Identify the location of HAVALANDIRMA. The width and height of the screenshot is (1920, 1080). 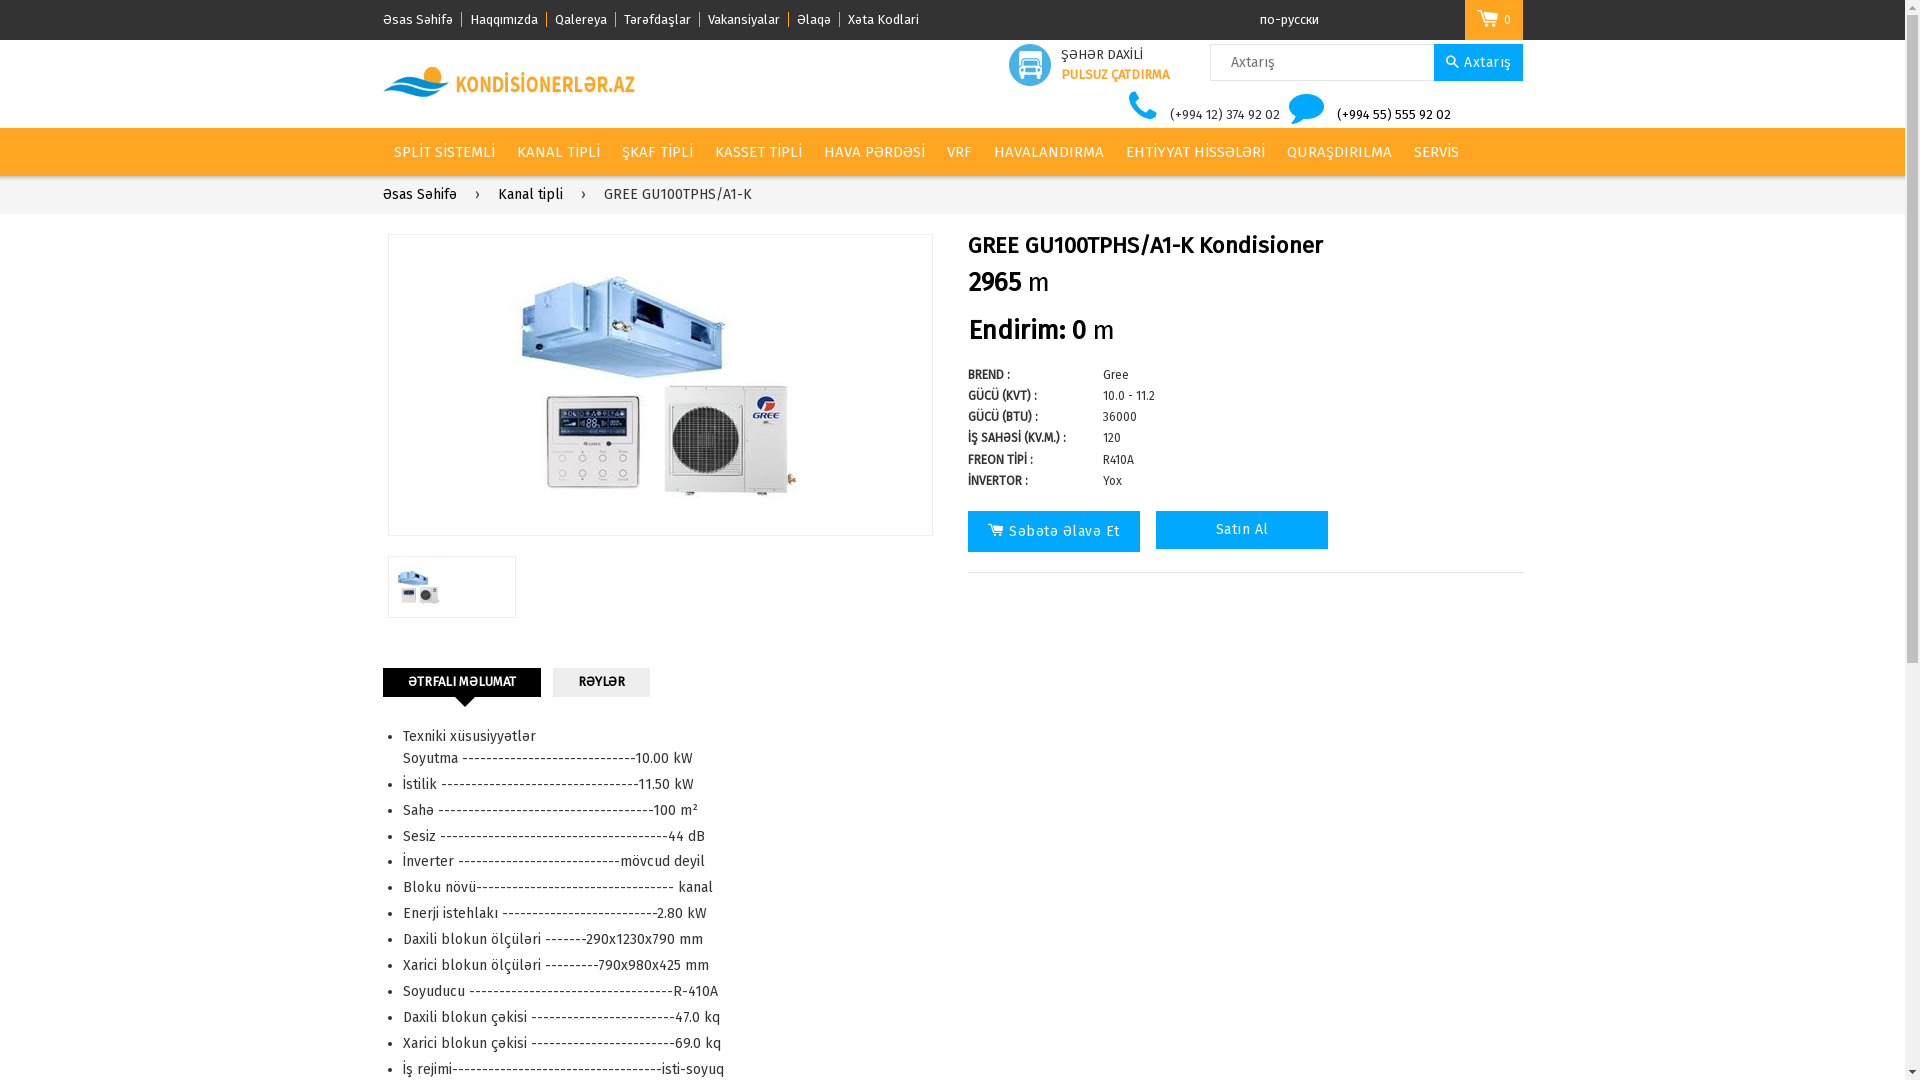
(1048, 152).